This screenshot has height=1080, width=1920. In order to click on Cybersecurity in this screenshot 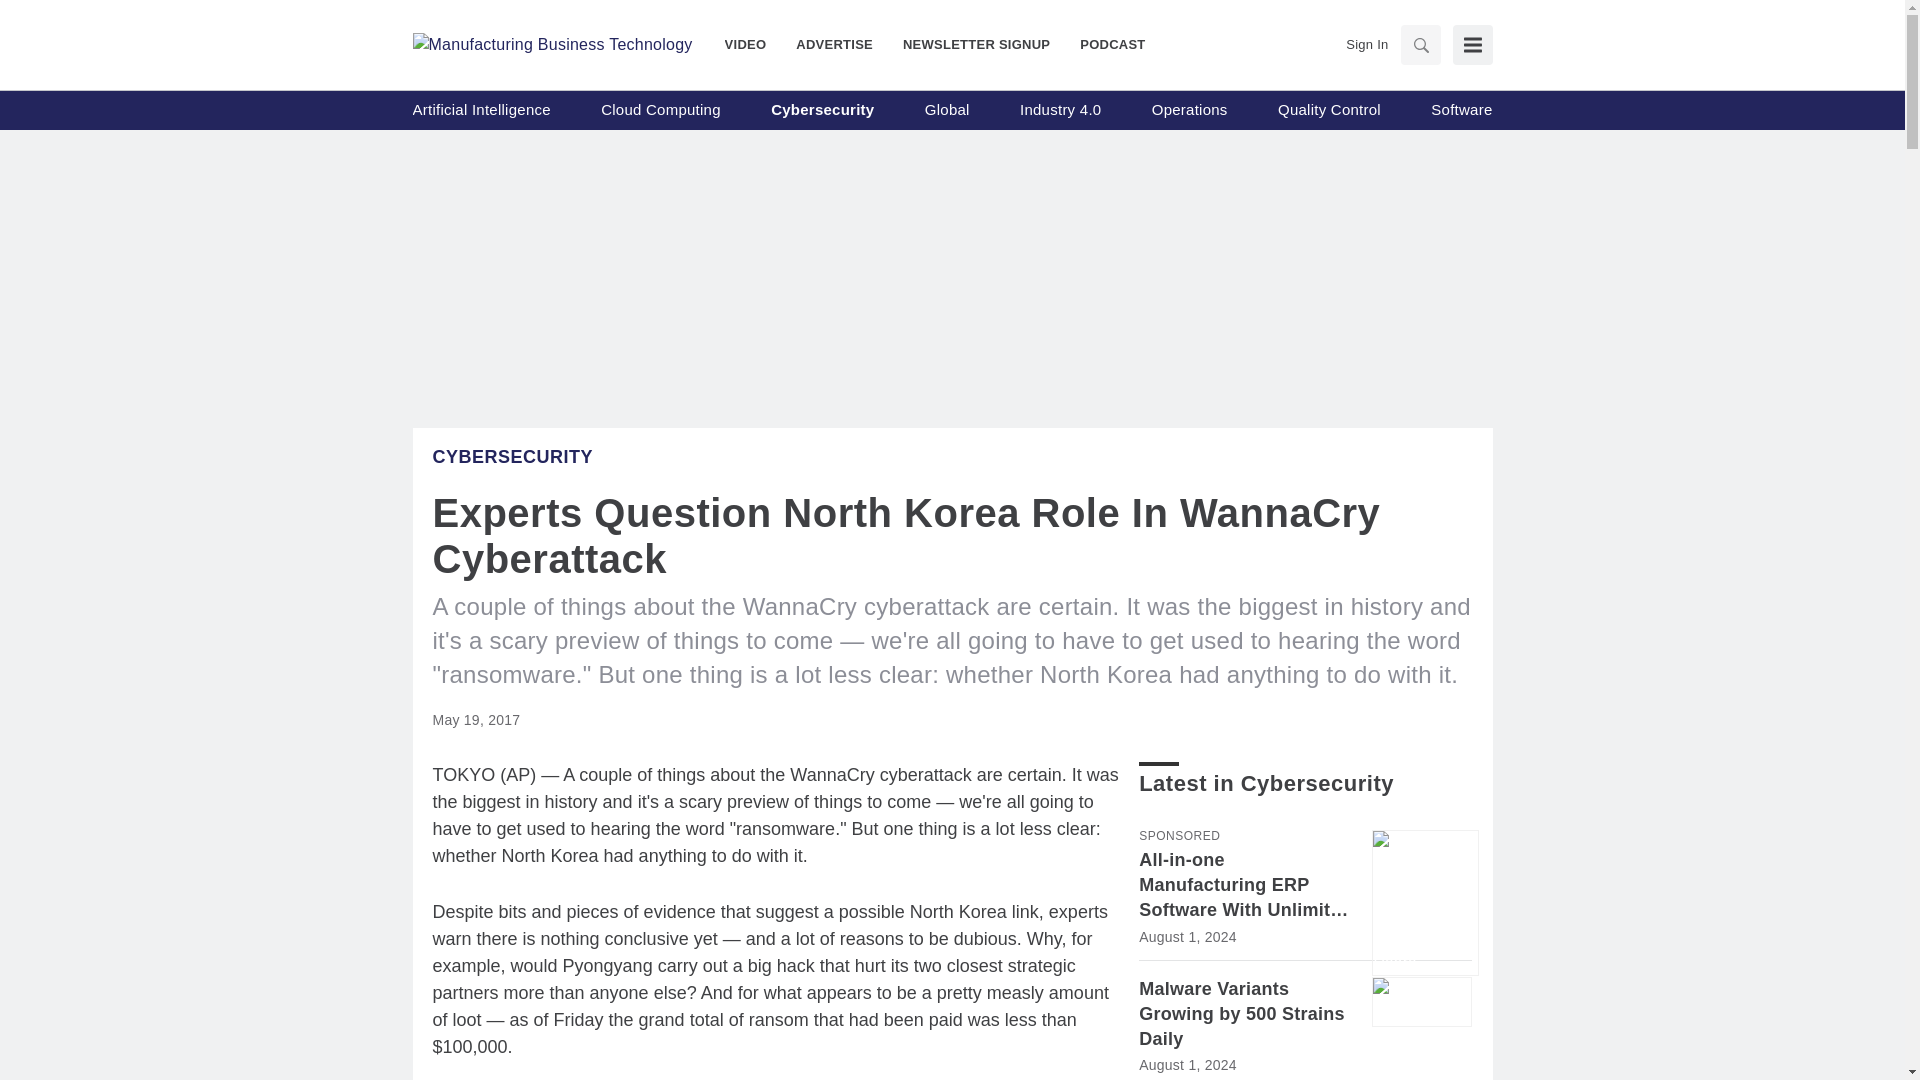, I will do `click(822, 110)`.